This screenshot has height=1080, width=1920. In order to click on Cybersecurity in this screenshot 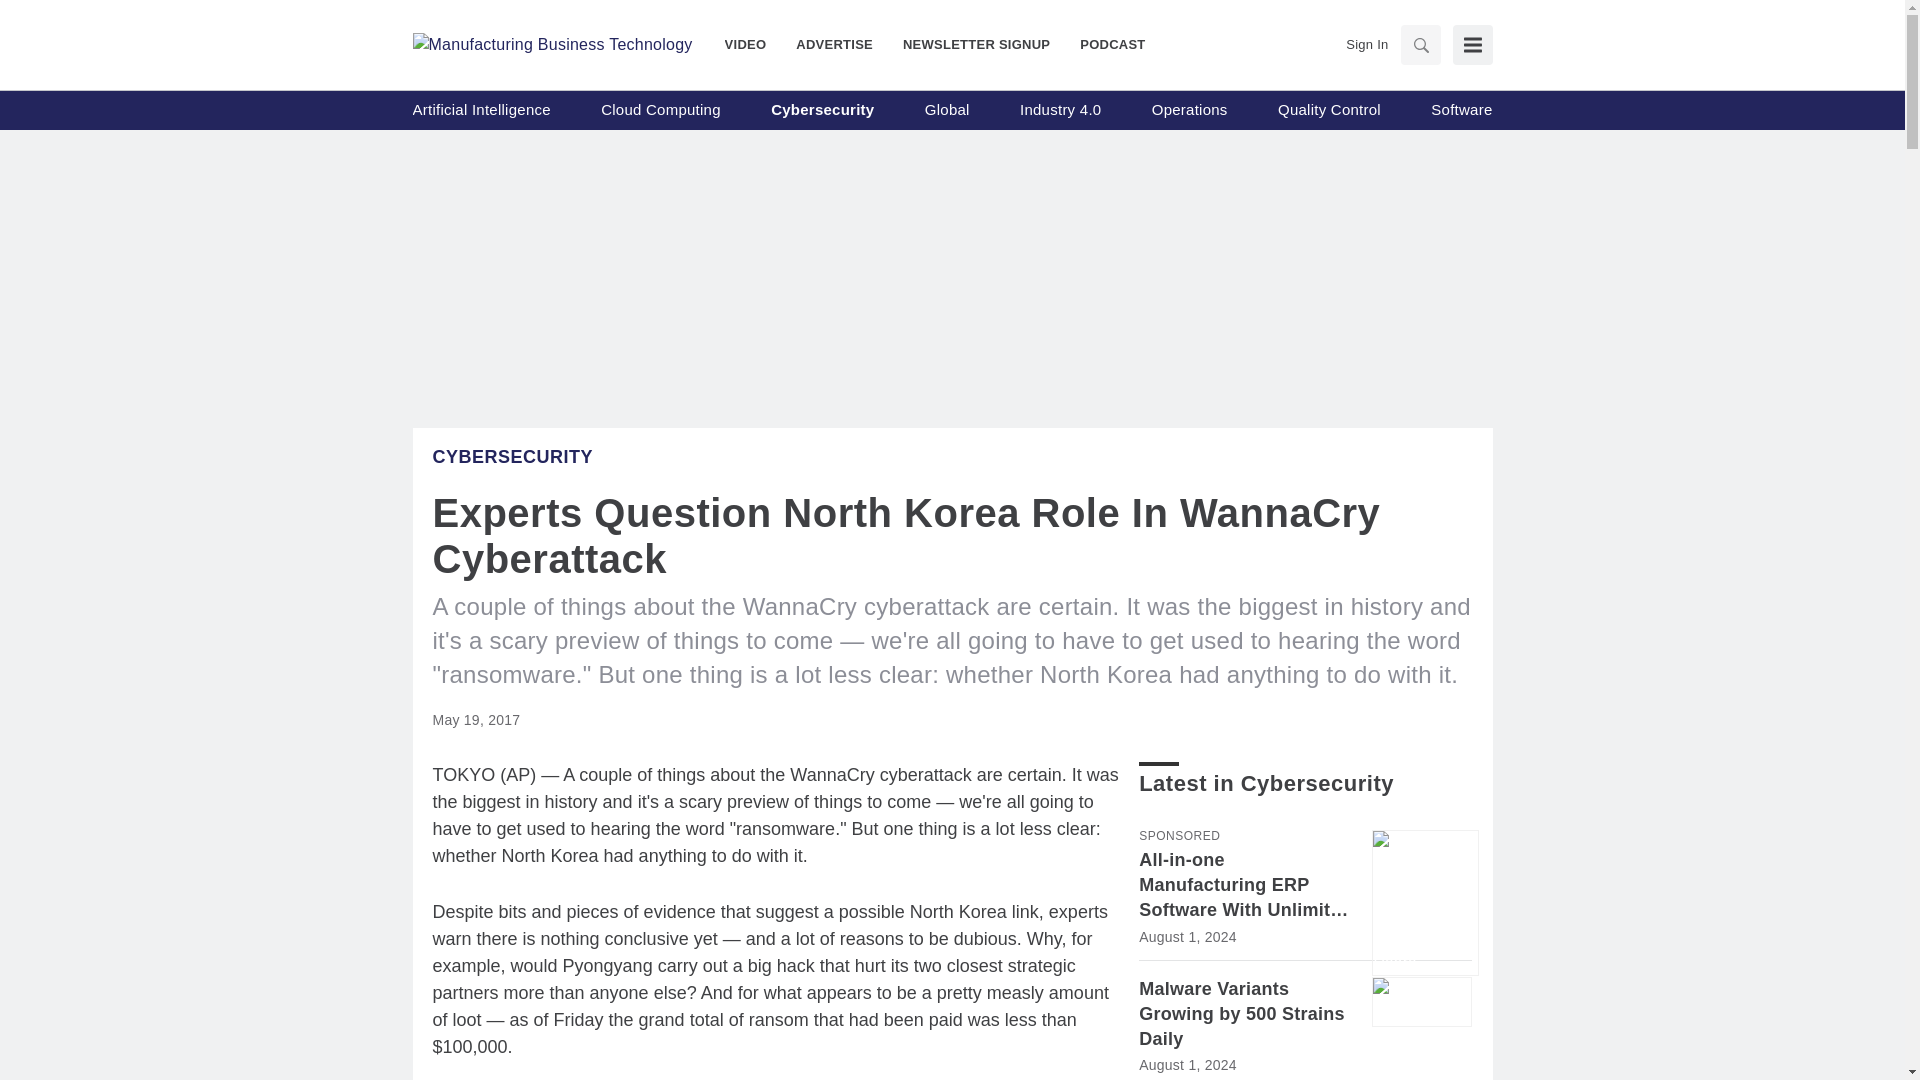, I will do `click(822, 110)`.